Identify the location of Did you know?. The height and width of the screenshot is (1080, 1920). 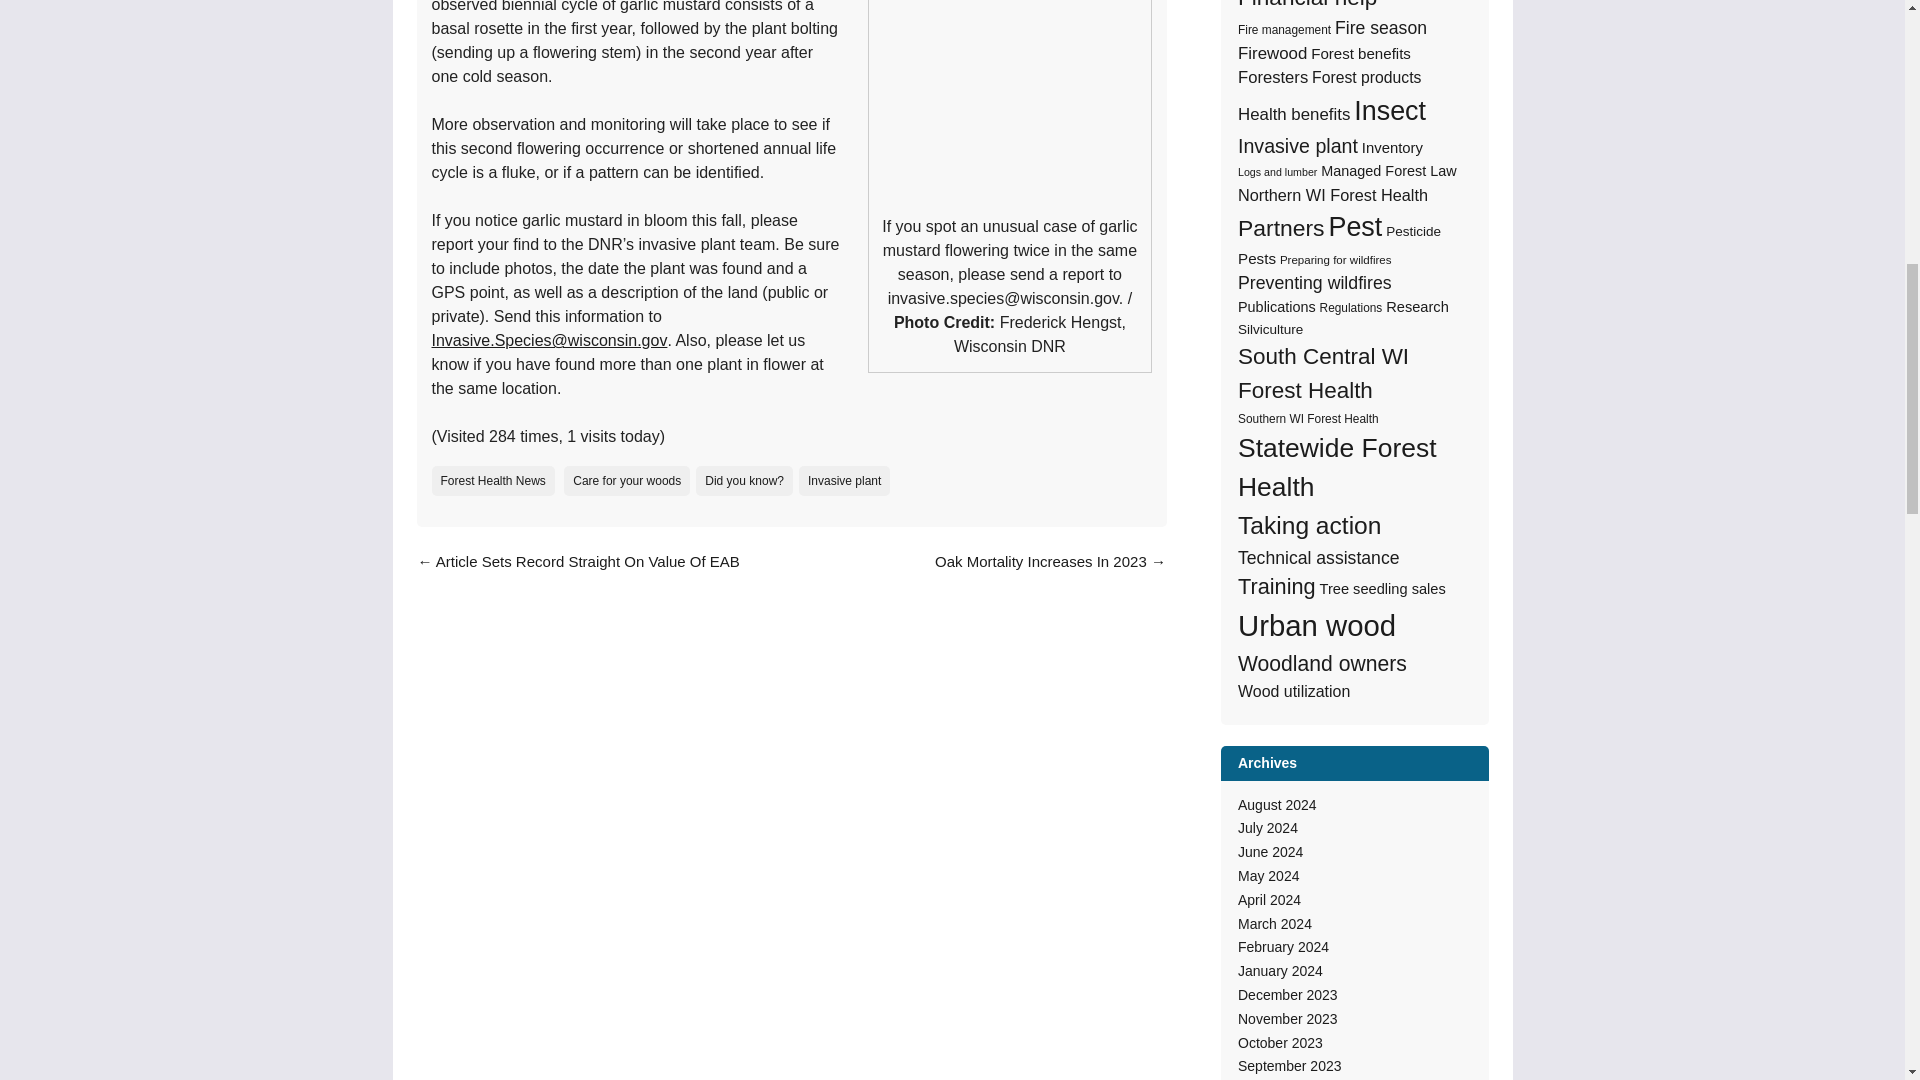
(744, 480).